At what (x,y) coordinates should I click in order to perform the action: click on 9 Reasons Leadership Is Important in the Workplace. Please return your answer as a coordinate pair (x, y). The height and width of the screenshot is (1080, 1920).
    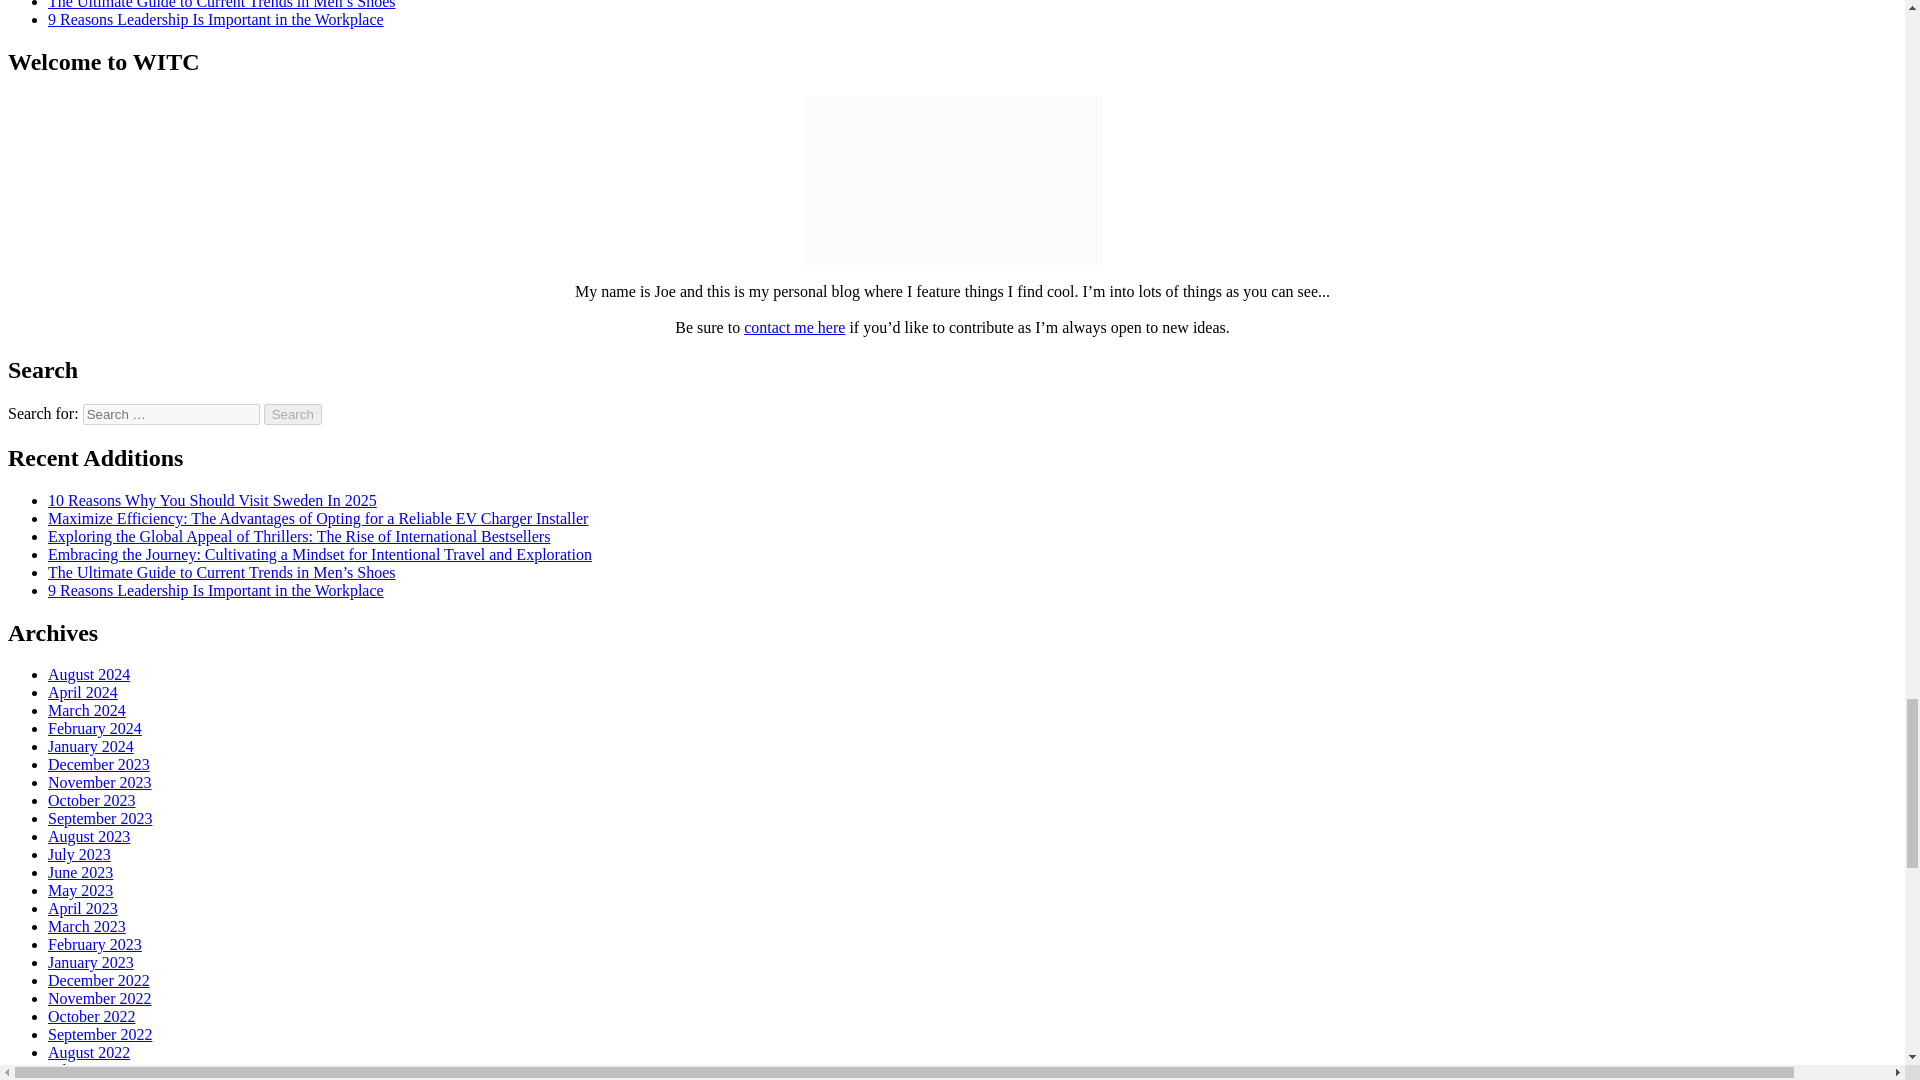
    Looking at the image, I should click on (216, 19).